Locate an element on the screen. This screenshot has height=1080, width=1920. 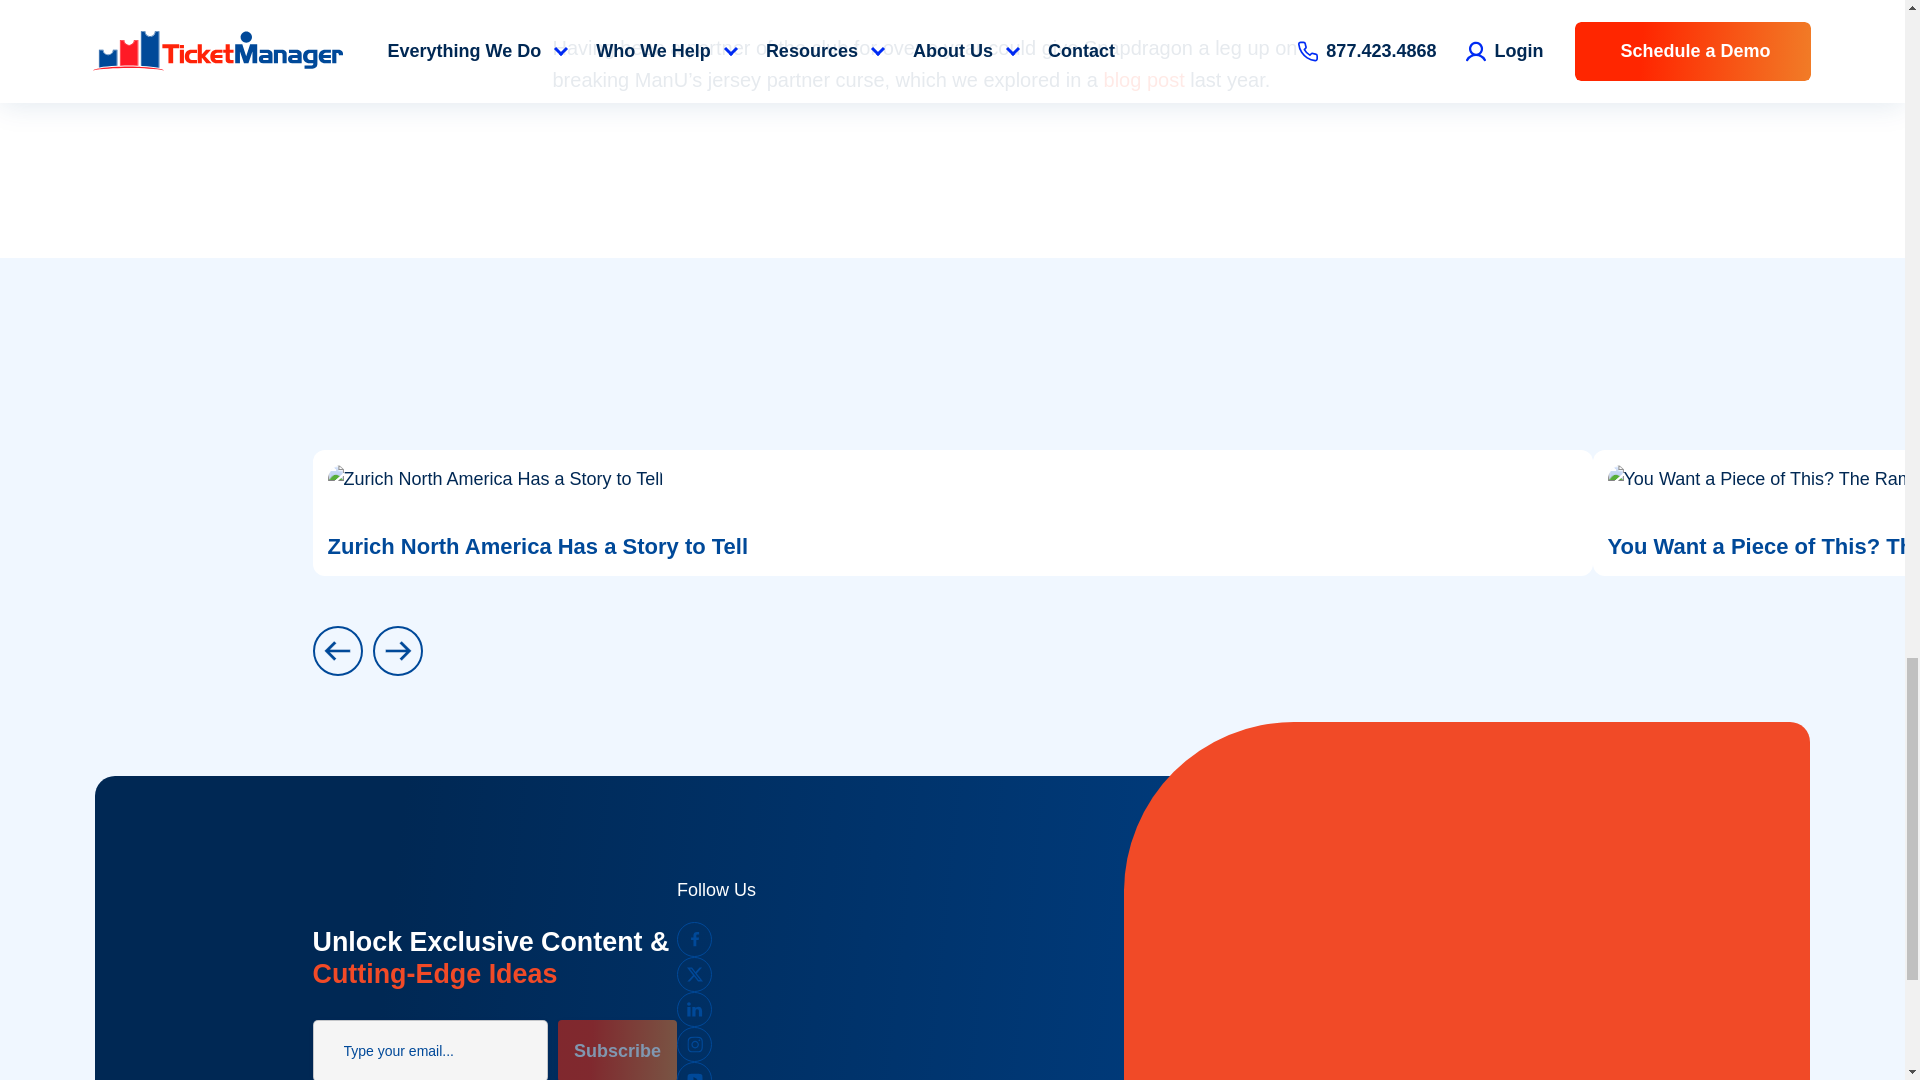
Subscribe is located at coordinates (618, 1050).